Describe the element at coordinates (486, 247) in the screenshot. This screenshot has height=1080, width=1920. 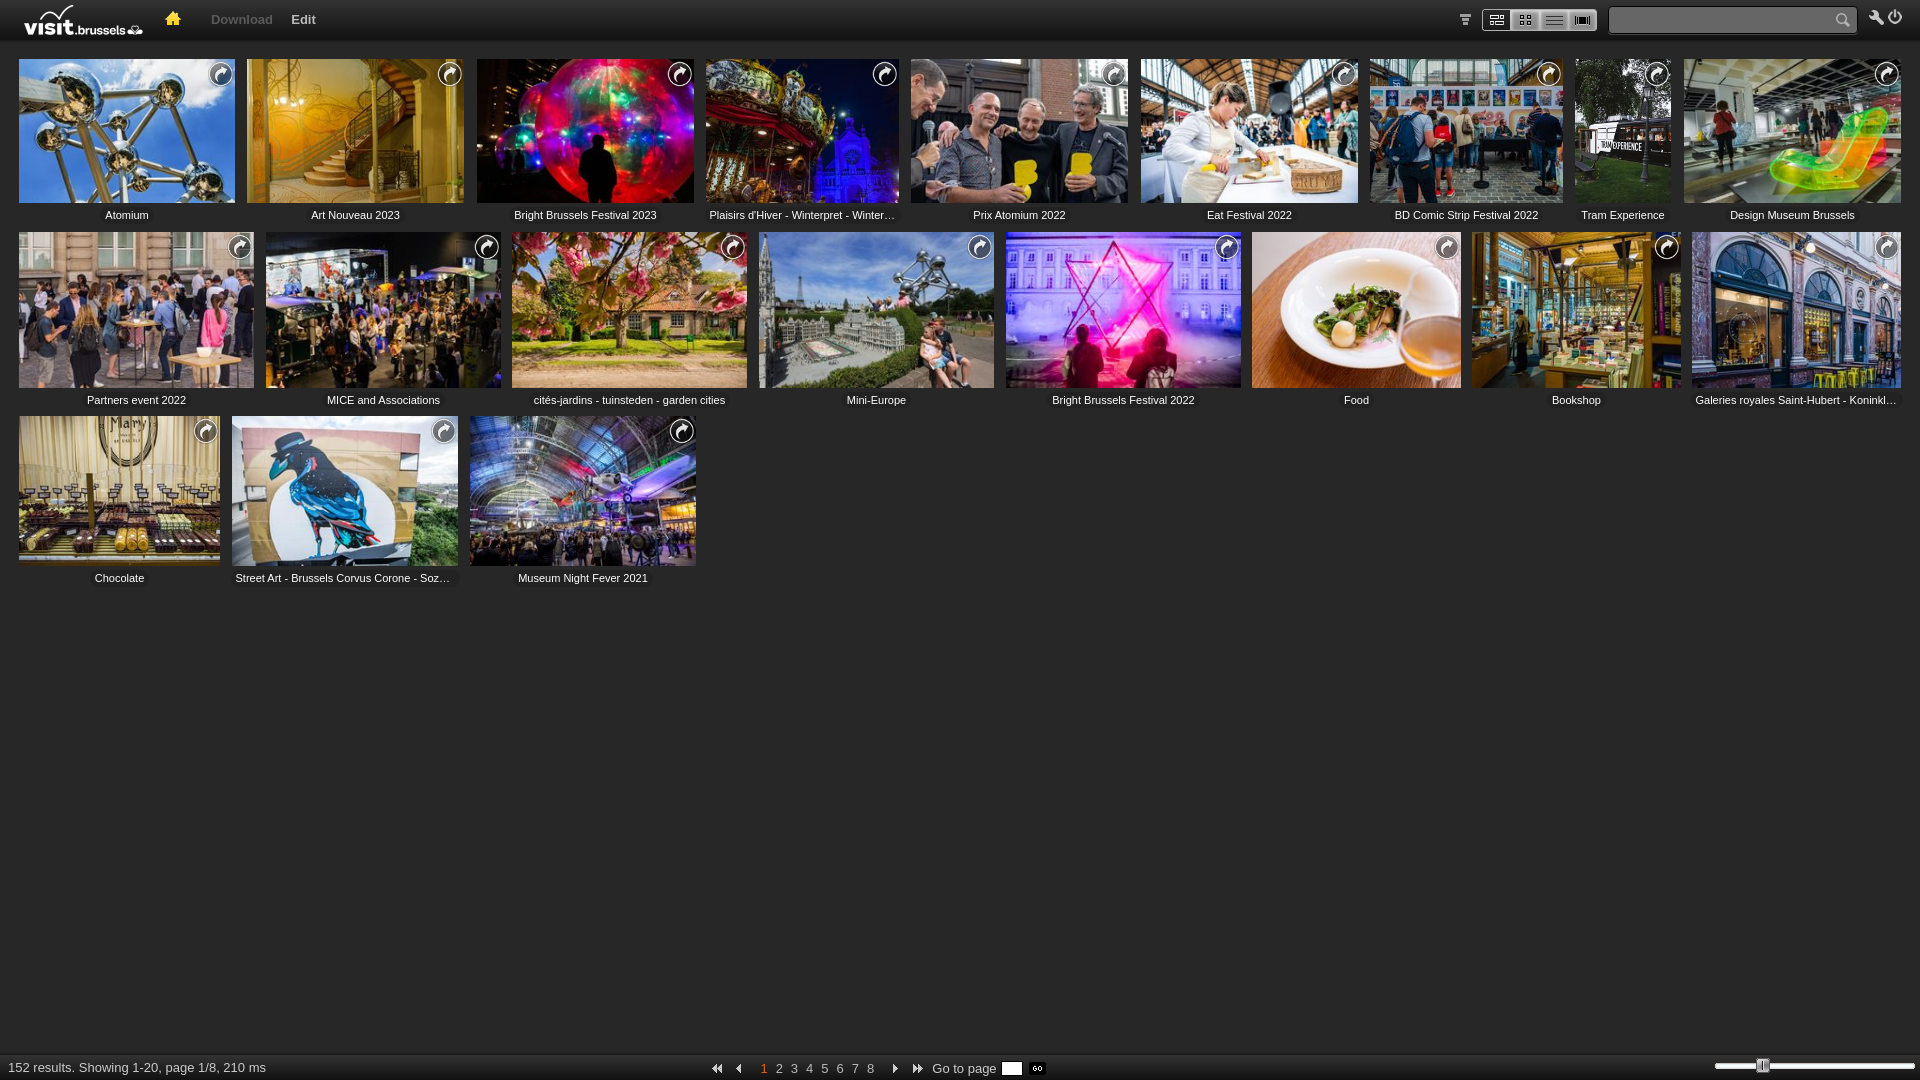
I see `Show content` at that location.